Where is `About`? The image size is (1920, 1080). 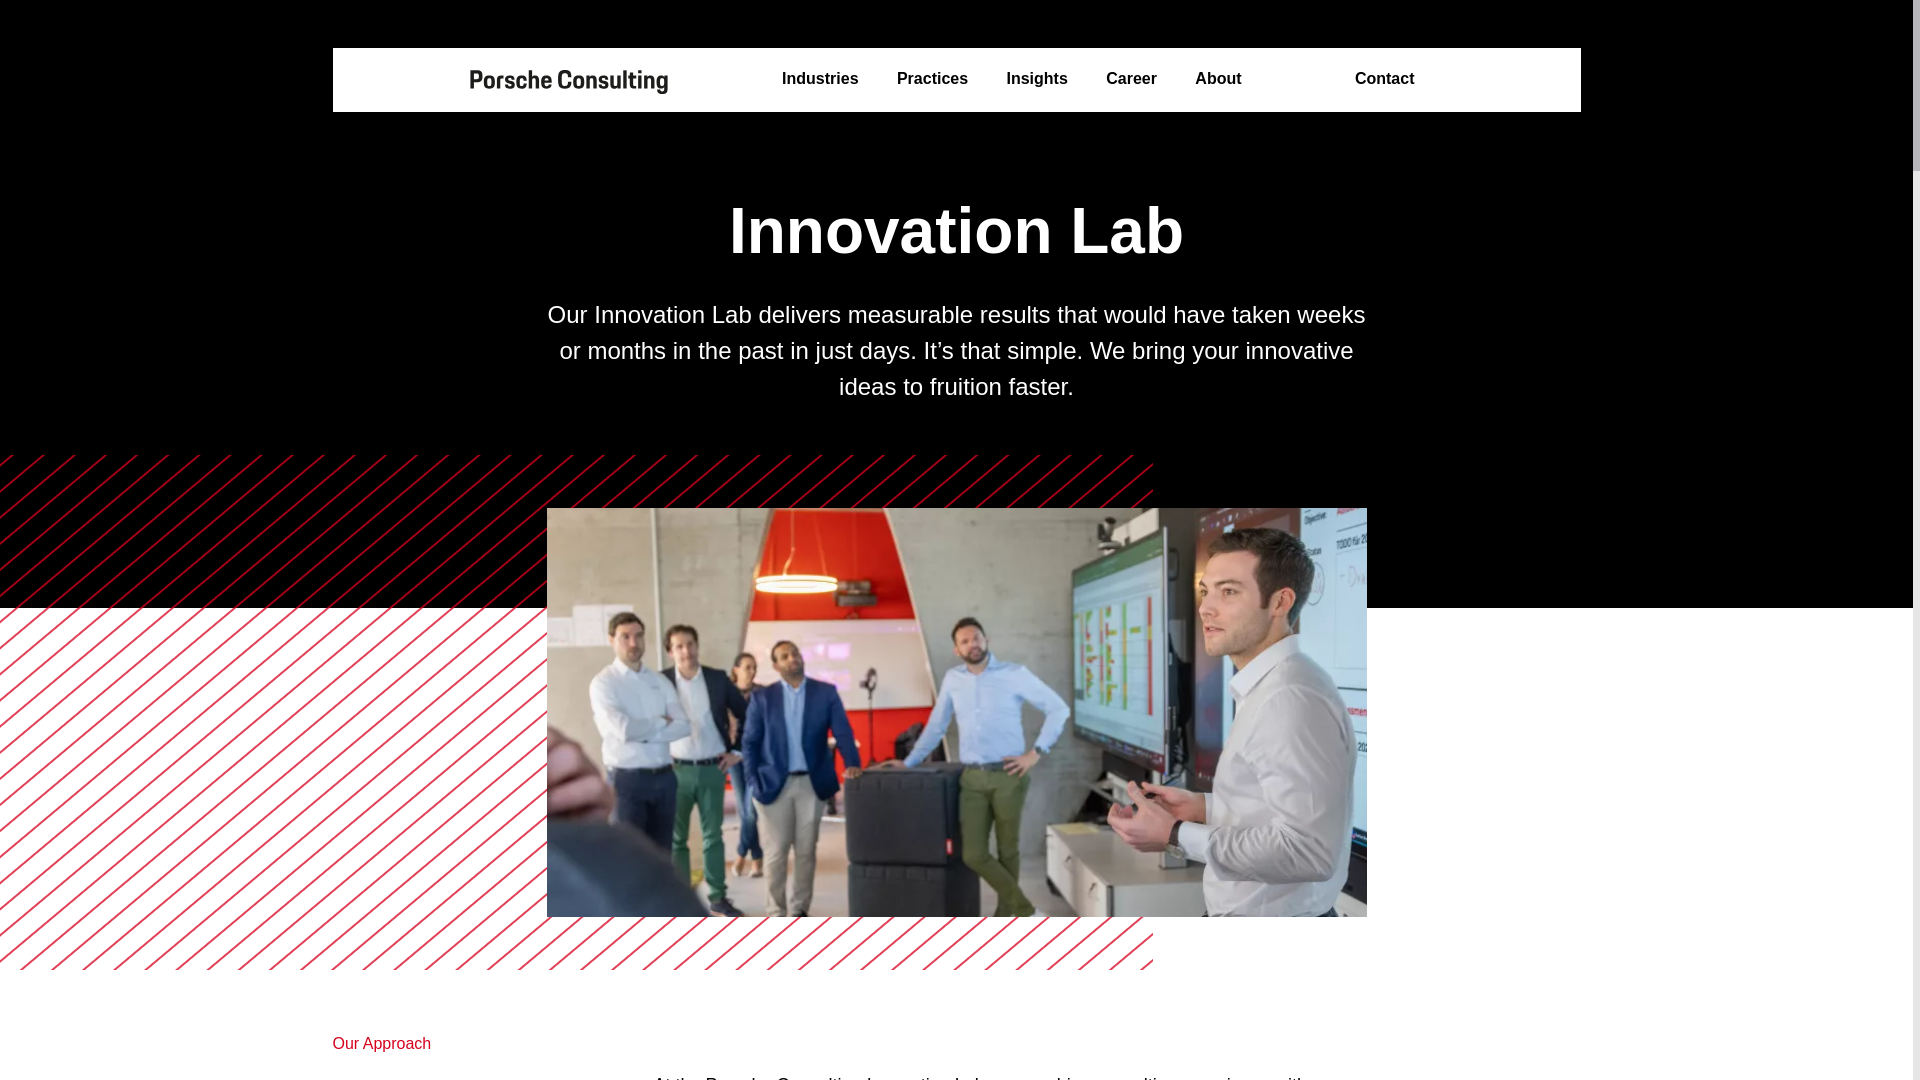
About is located at coordinates (1217, 79).